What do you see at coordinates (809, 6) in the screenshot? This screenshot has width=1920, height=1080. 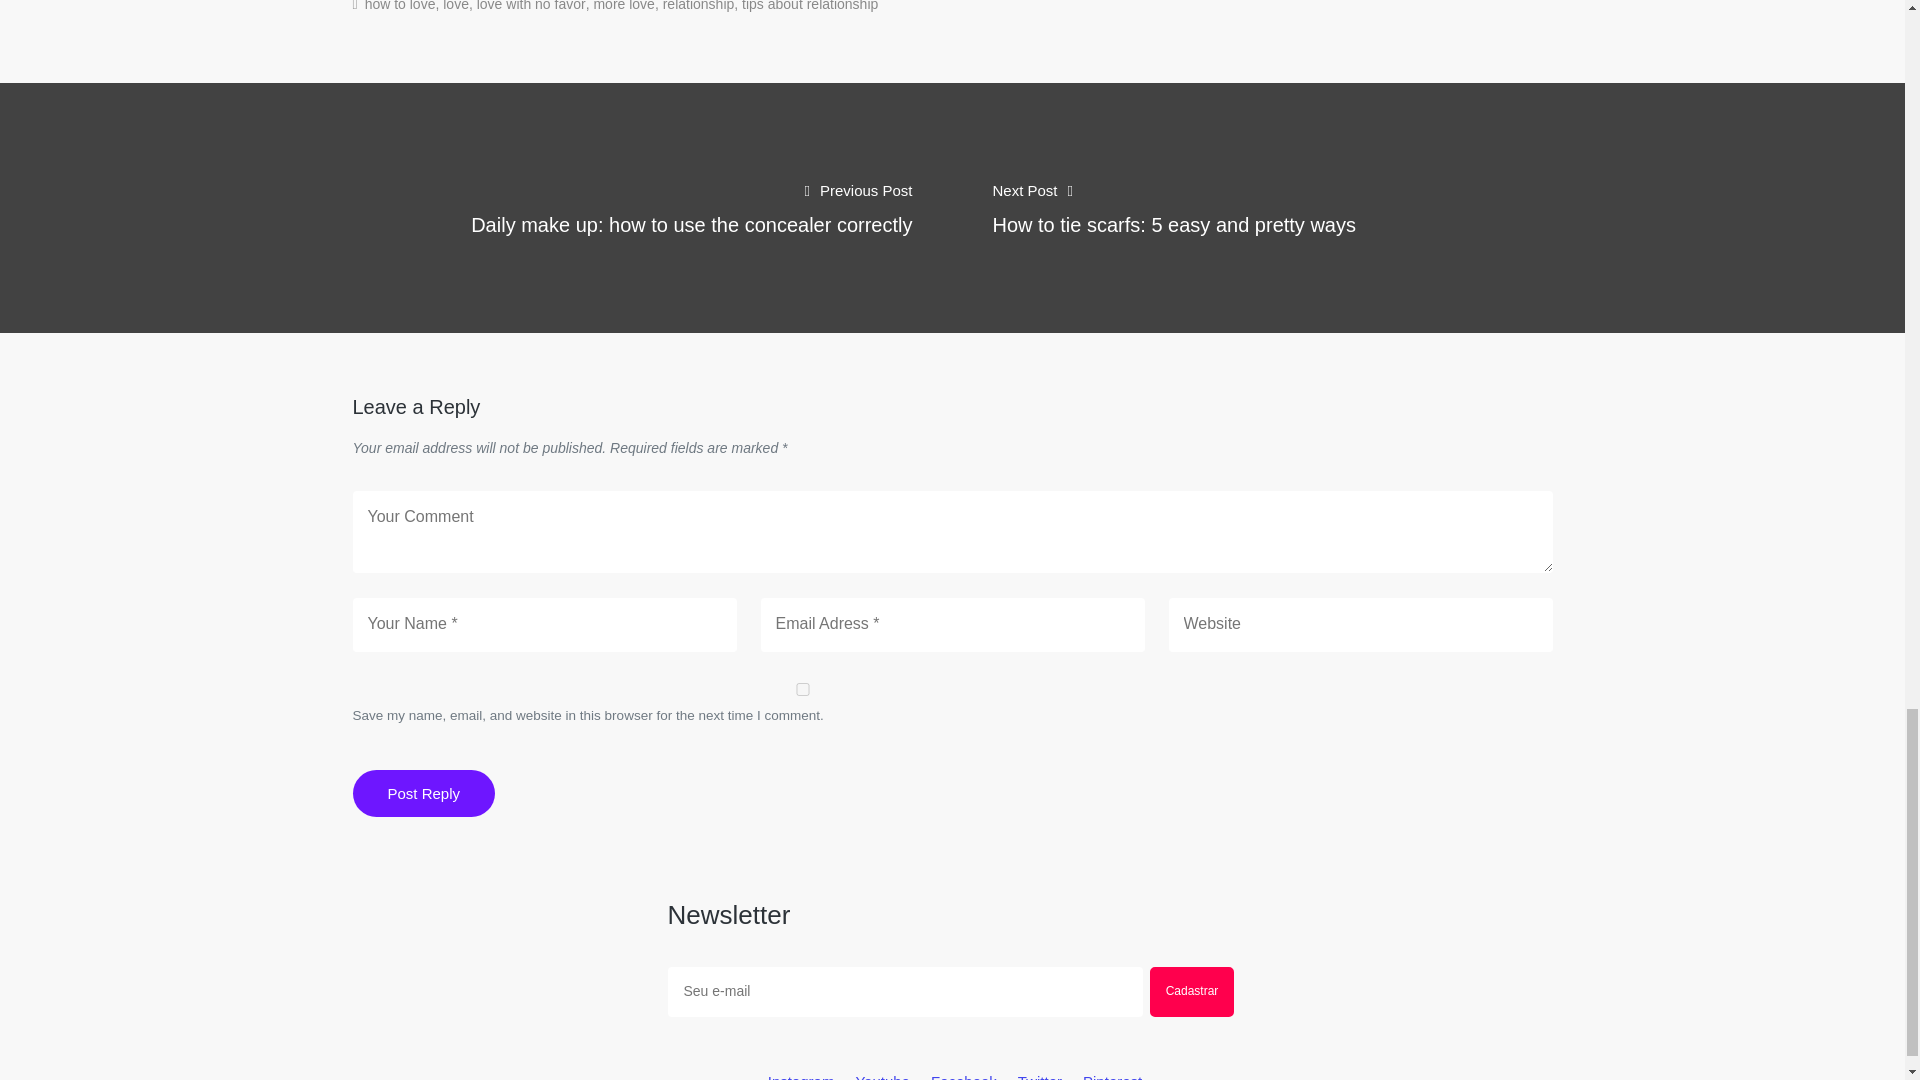 I see `tips about relationship` at bounding box center [809, 6].